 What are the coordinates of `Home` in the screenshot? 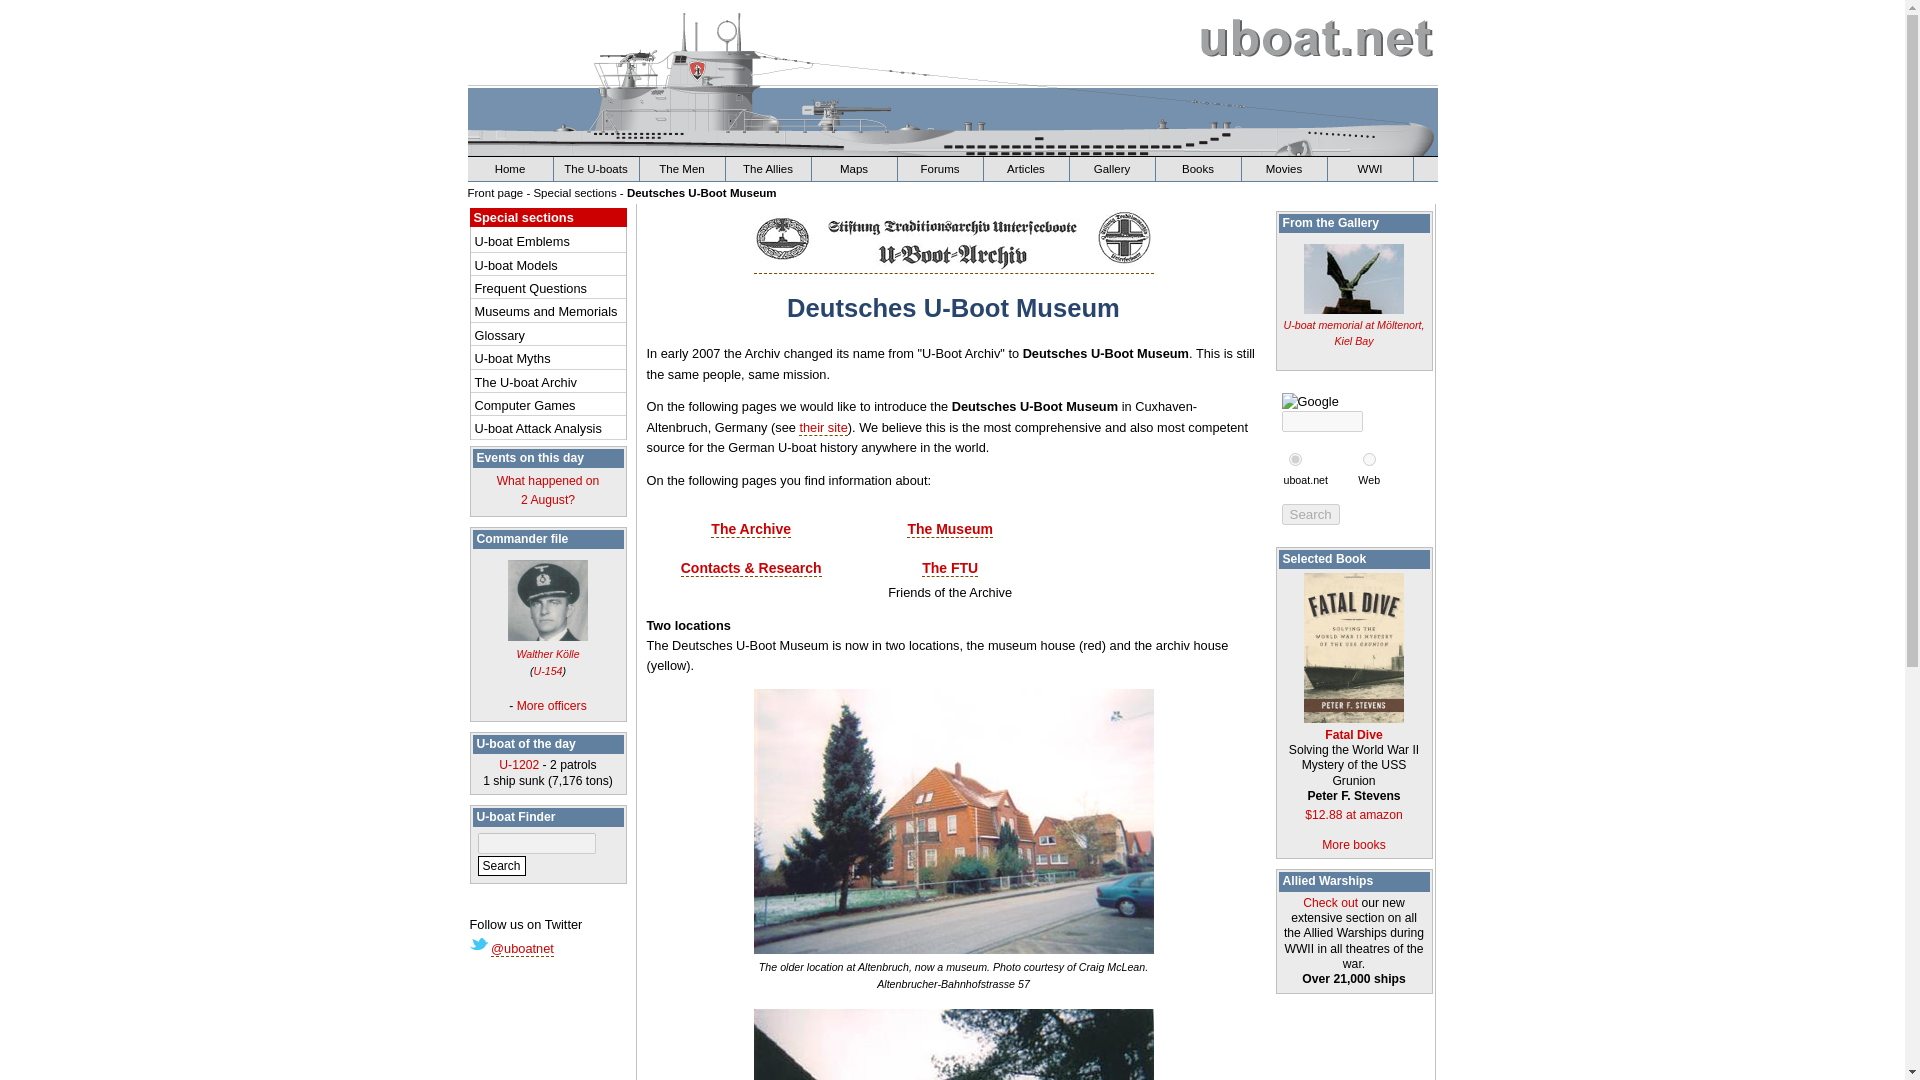 It's located at (1026, 168).